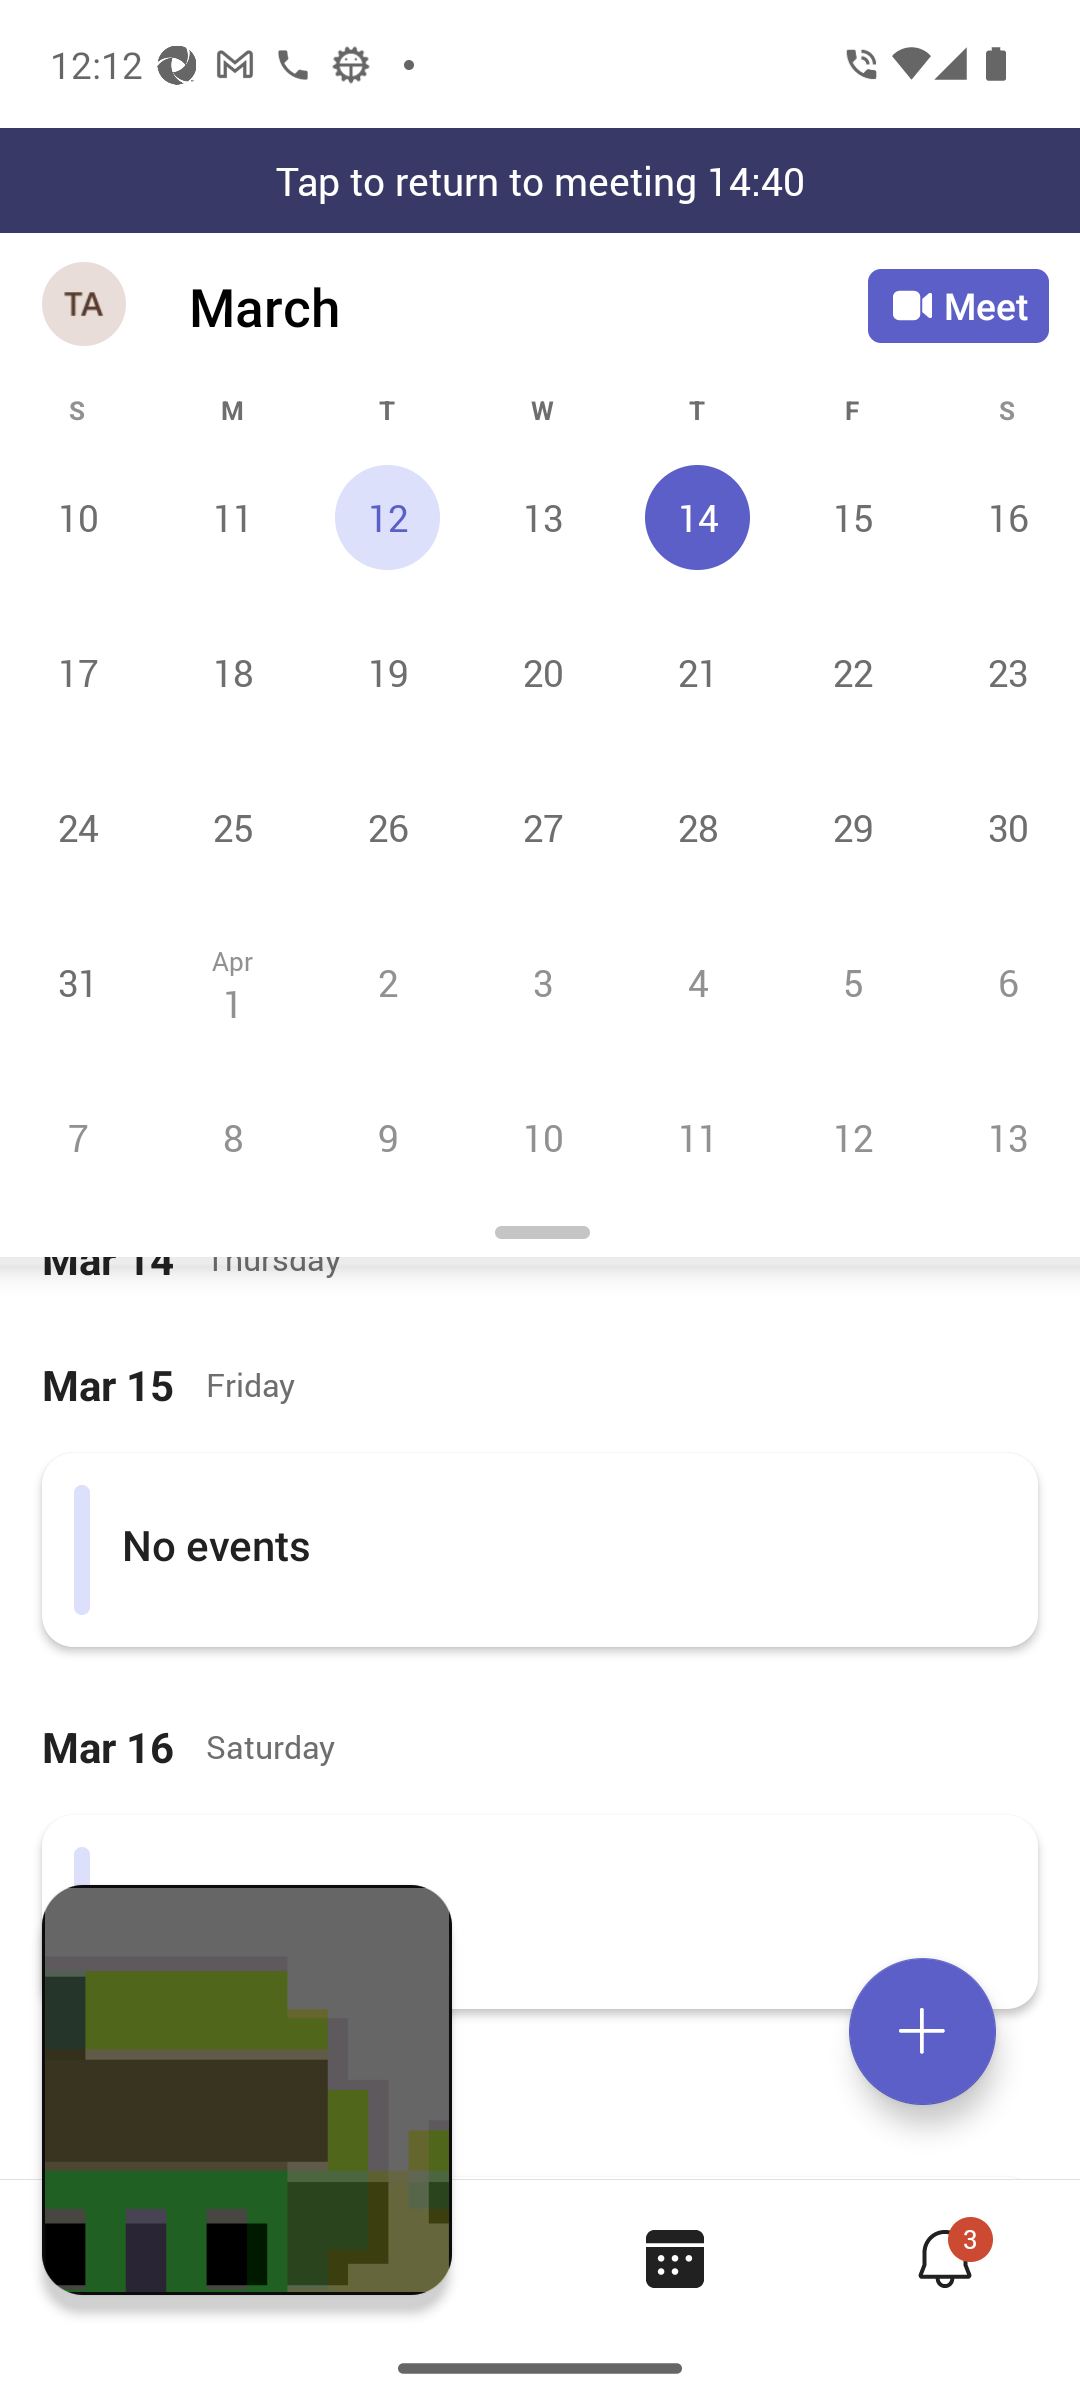  What do you see at coordinates (528, 306) in the screenshot?
I see `March March Calendar Agenda View` at bounding box center [528, 306].